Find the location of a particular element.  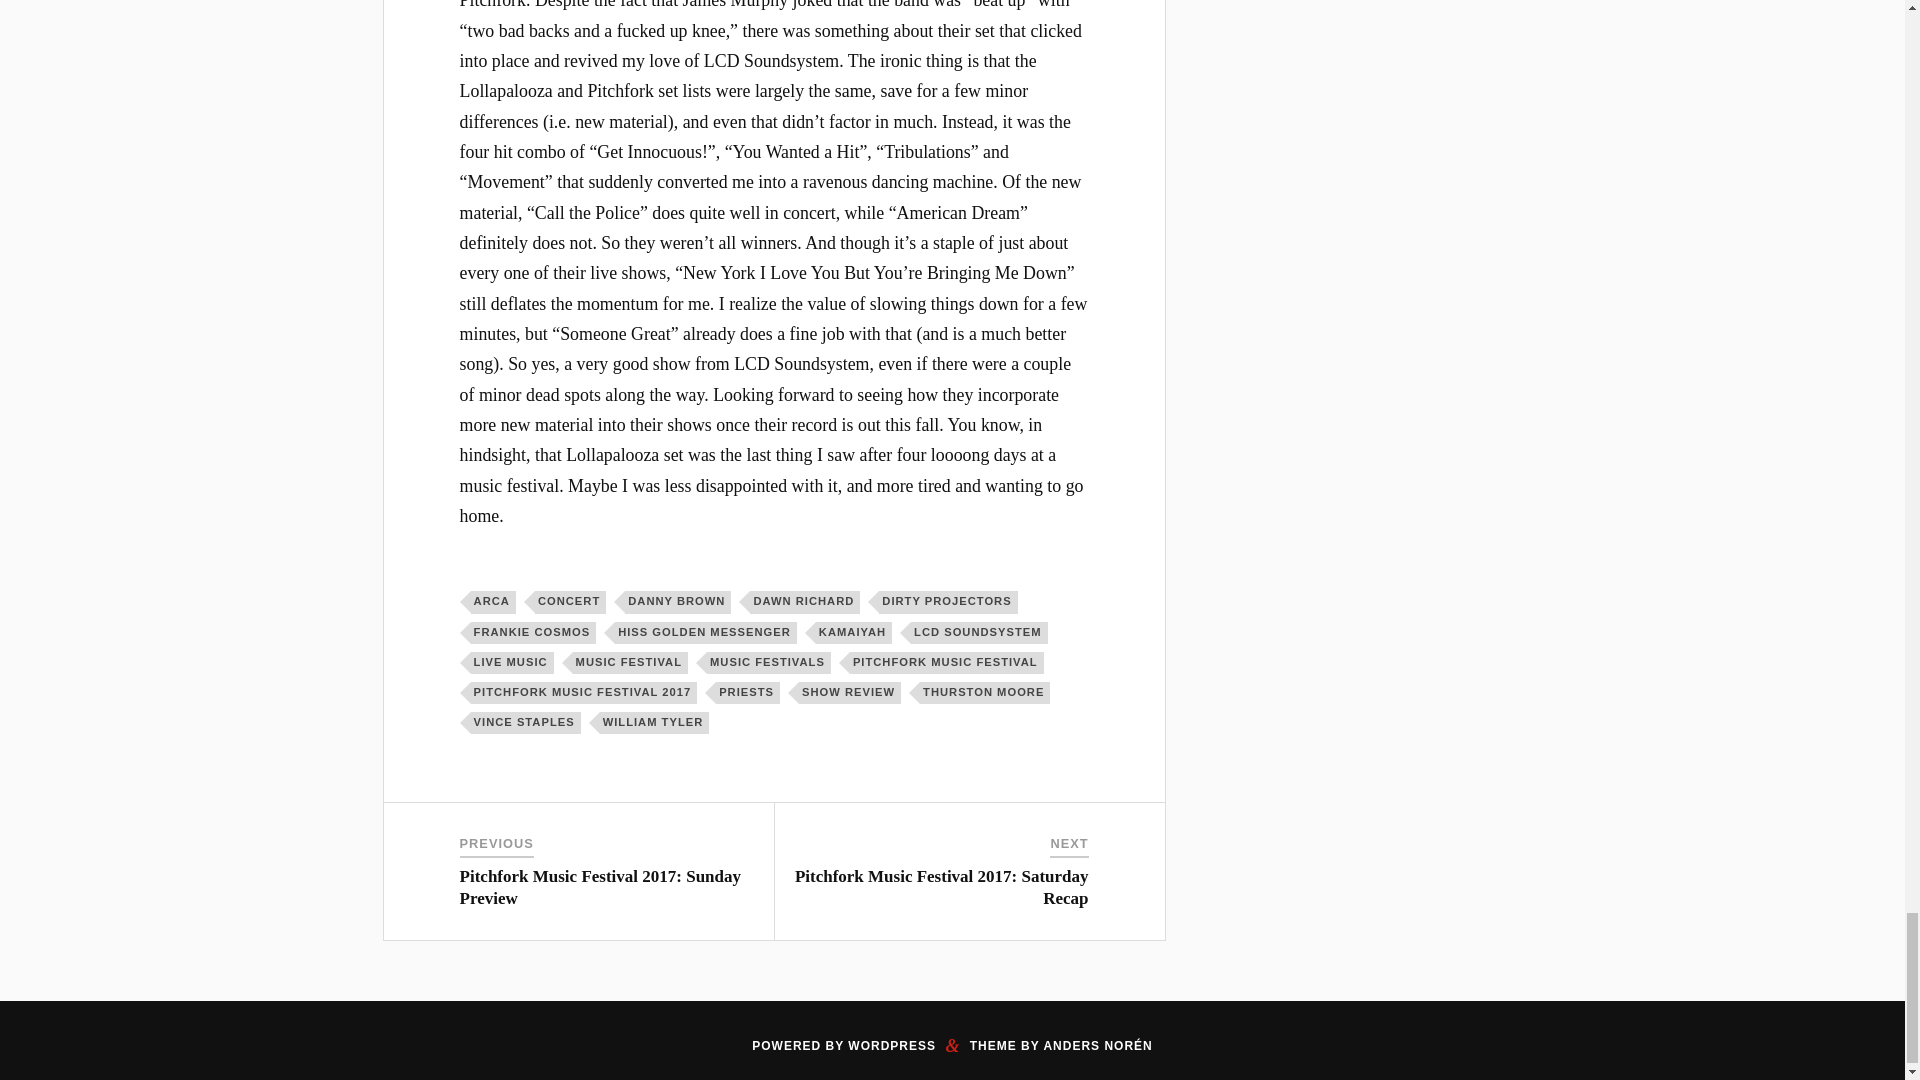

ARCA is located at coordinates (493, 602).